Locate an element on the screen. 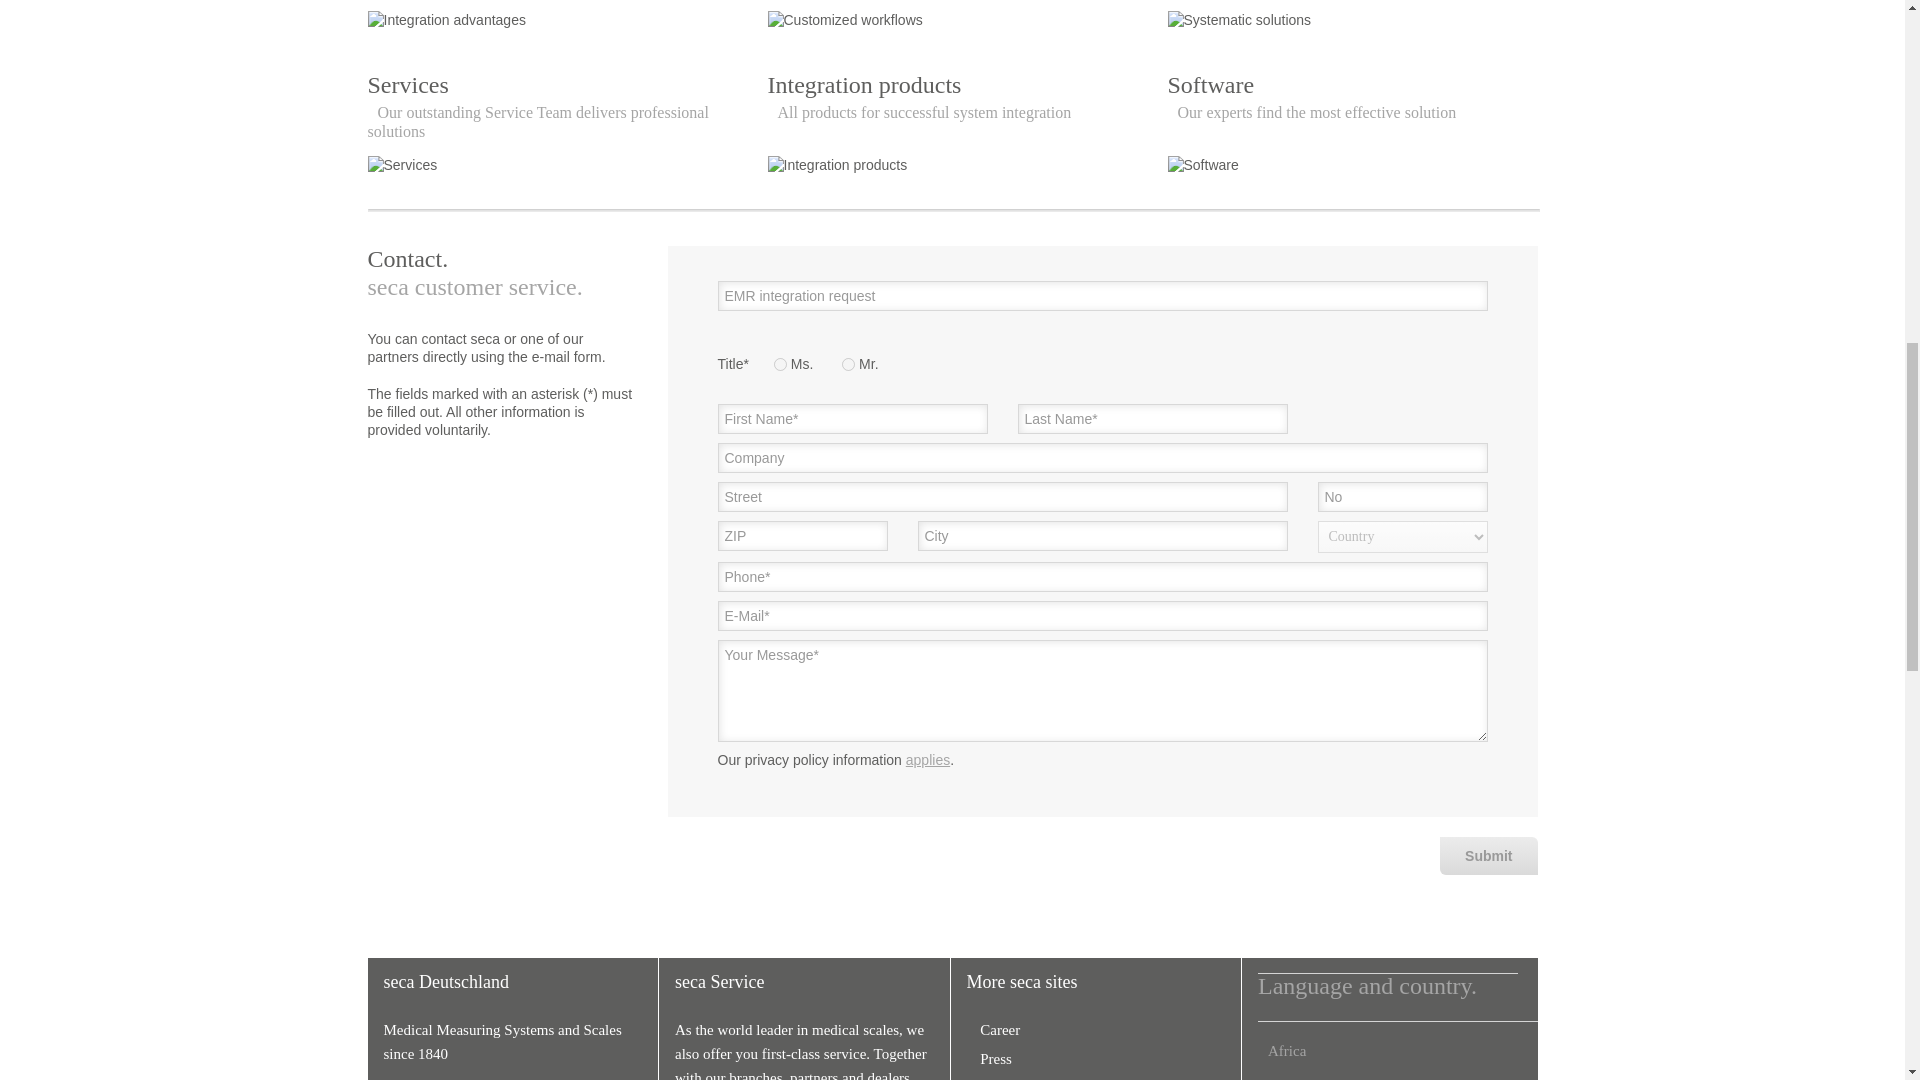  first-class service is located at coordinates (990, 1058).